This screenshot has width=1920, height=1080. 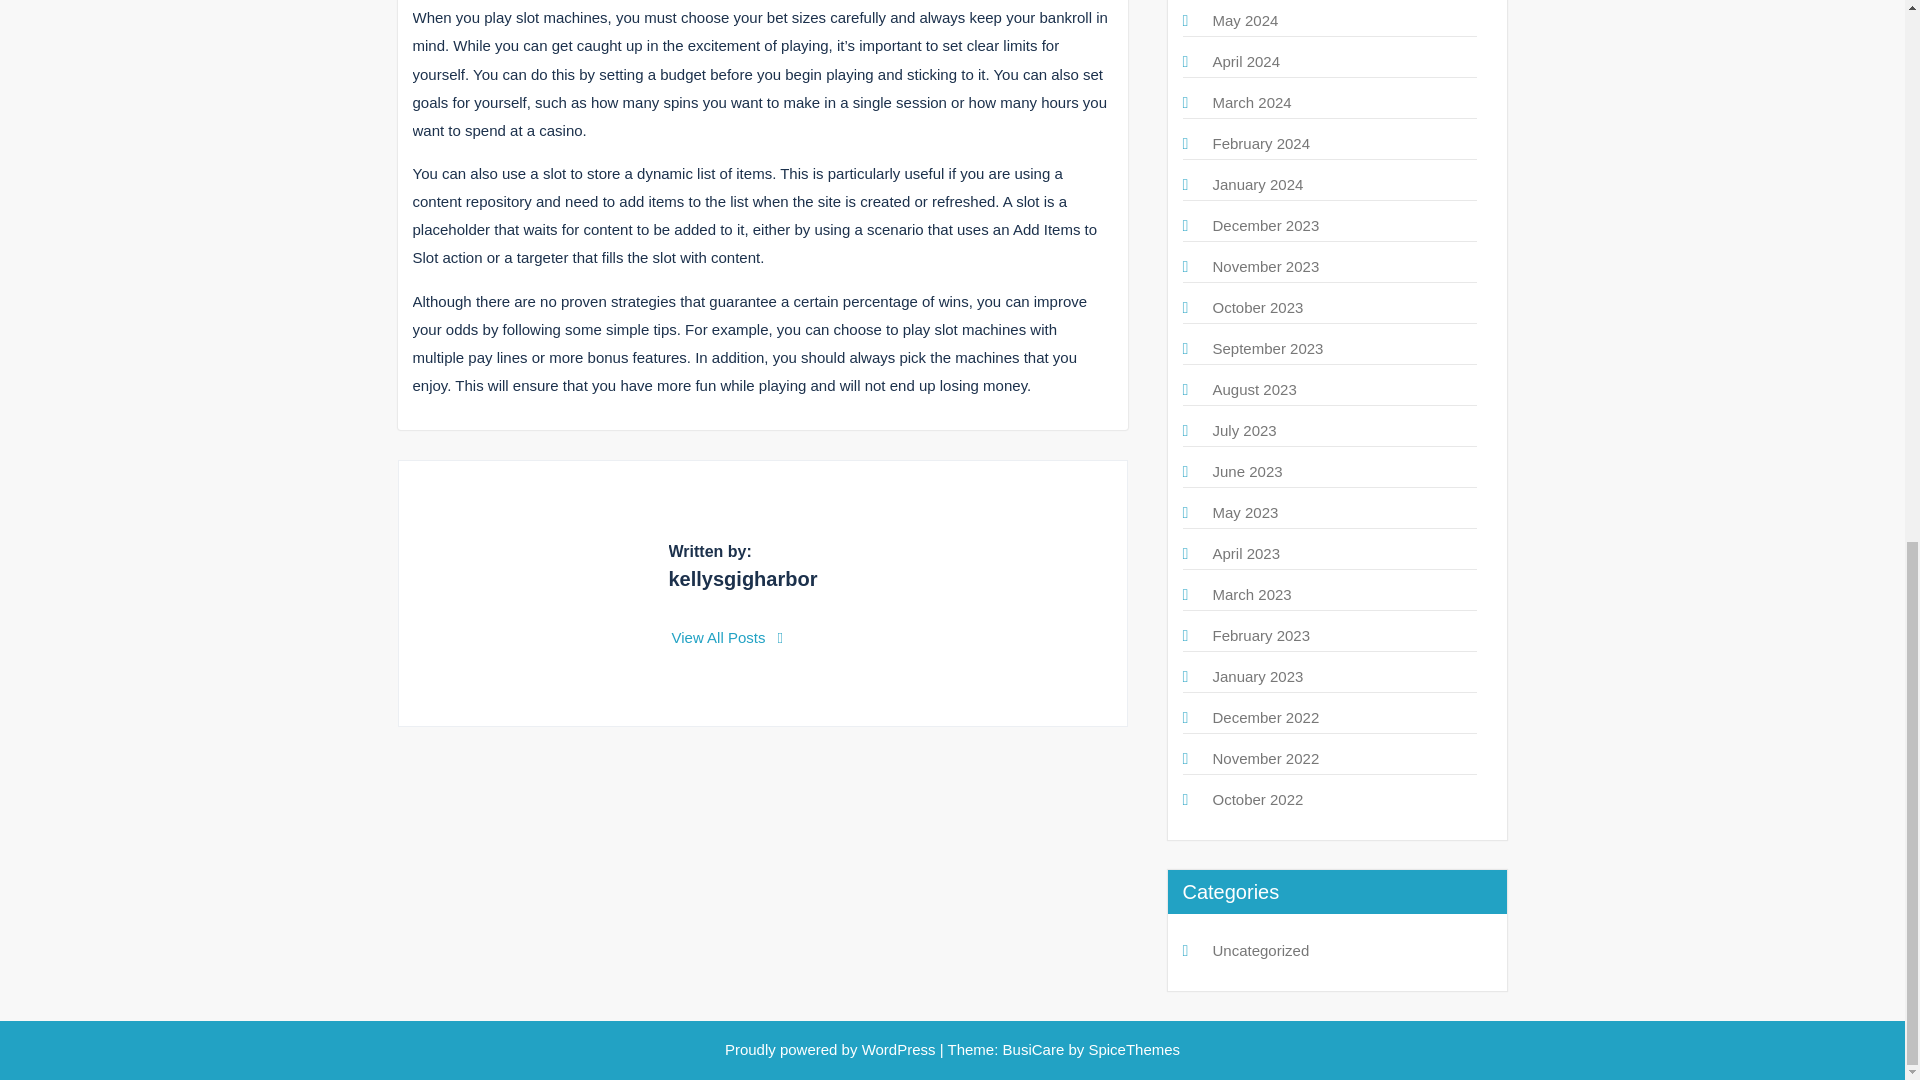 I want to click on October 2023, so click(x=1257, y=308).